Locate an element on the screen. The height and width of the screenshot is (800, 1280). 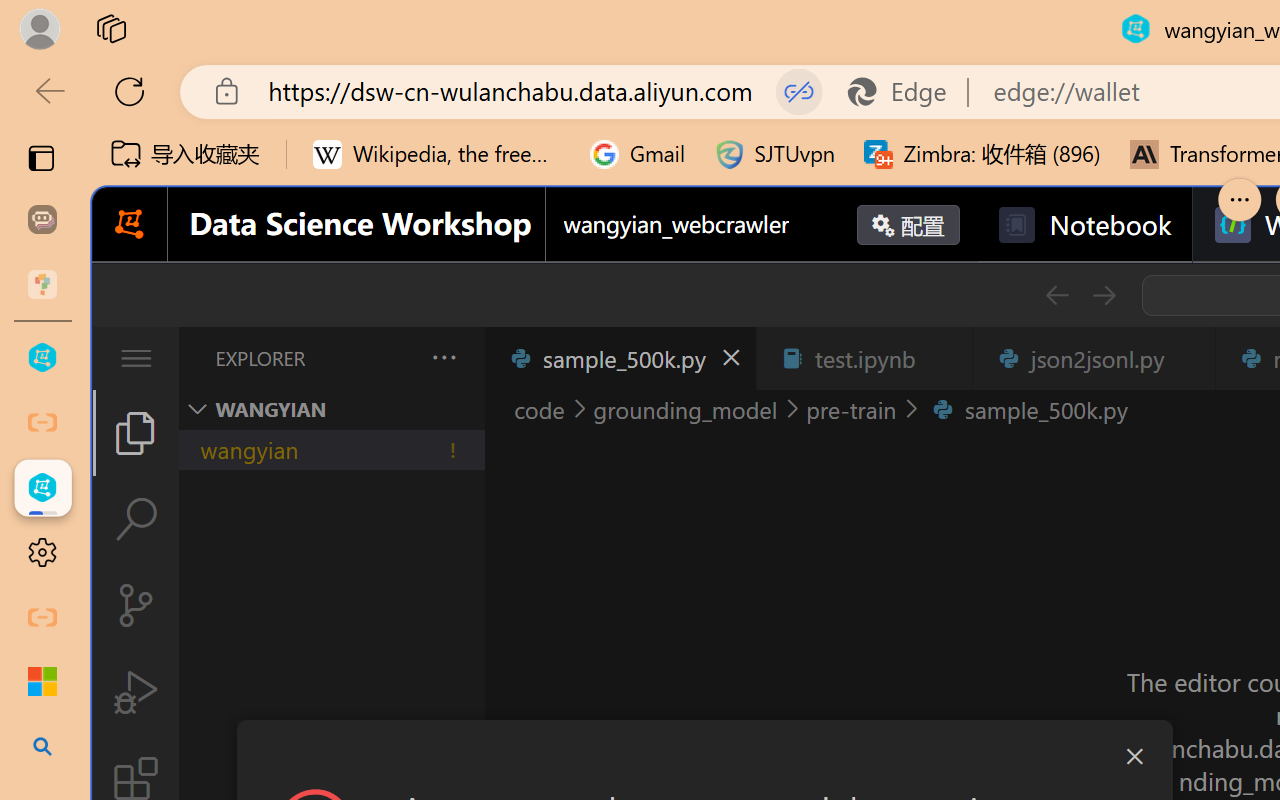
Edge is located at coordinates (906, 92).